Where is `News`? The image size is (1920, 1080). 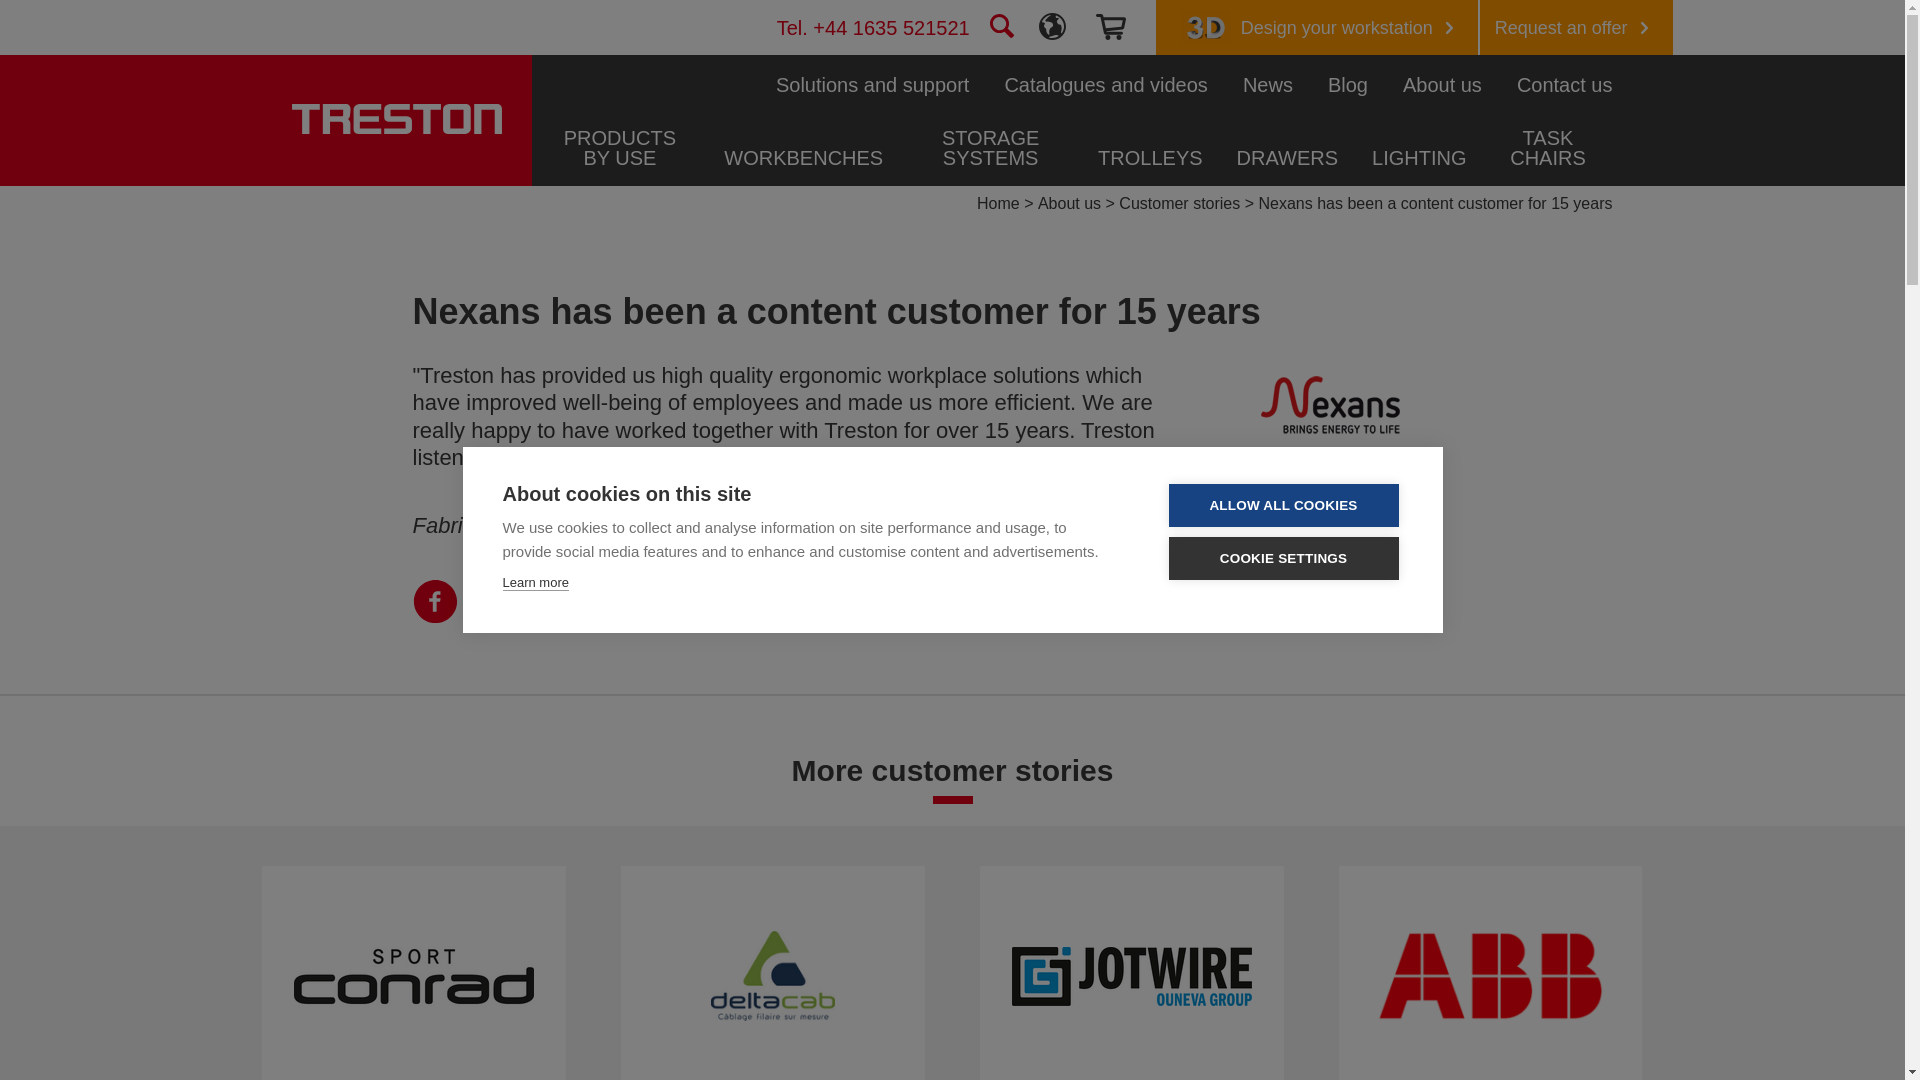
News is located at coordinates (1267, 84).